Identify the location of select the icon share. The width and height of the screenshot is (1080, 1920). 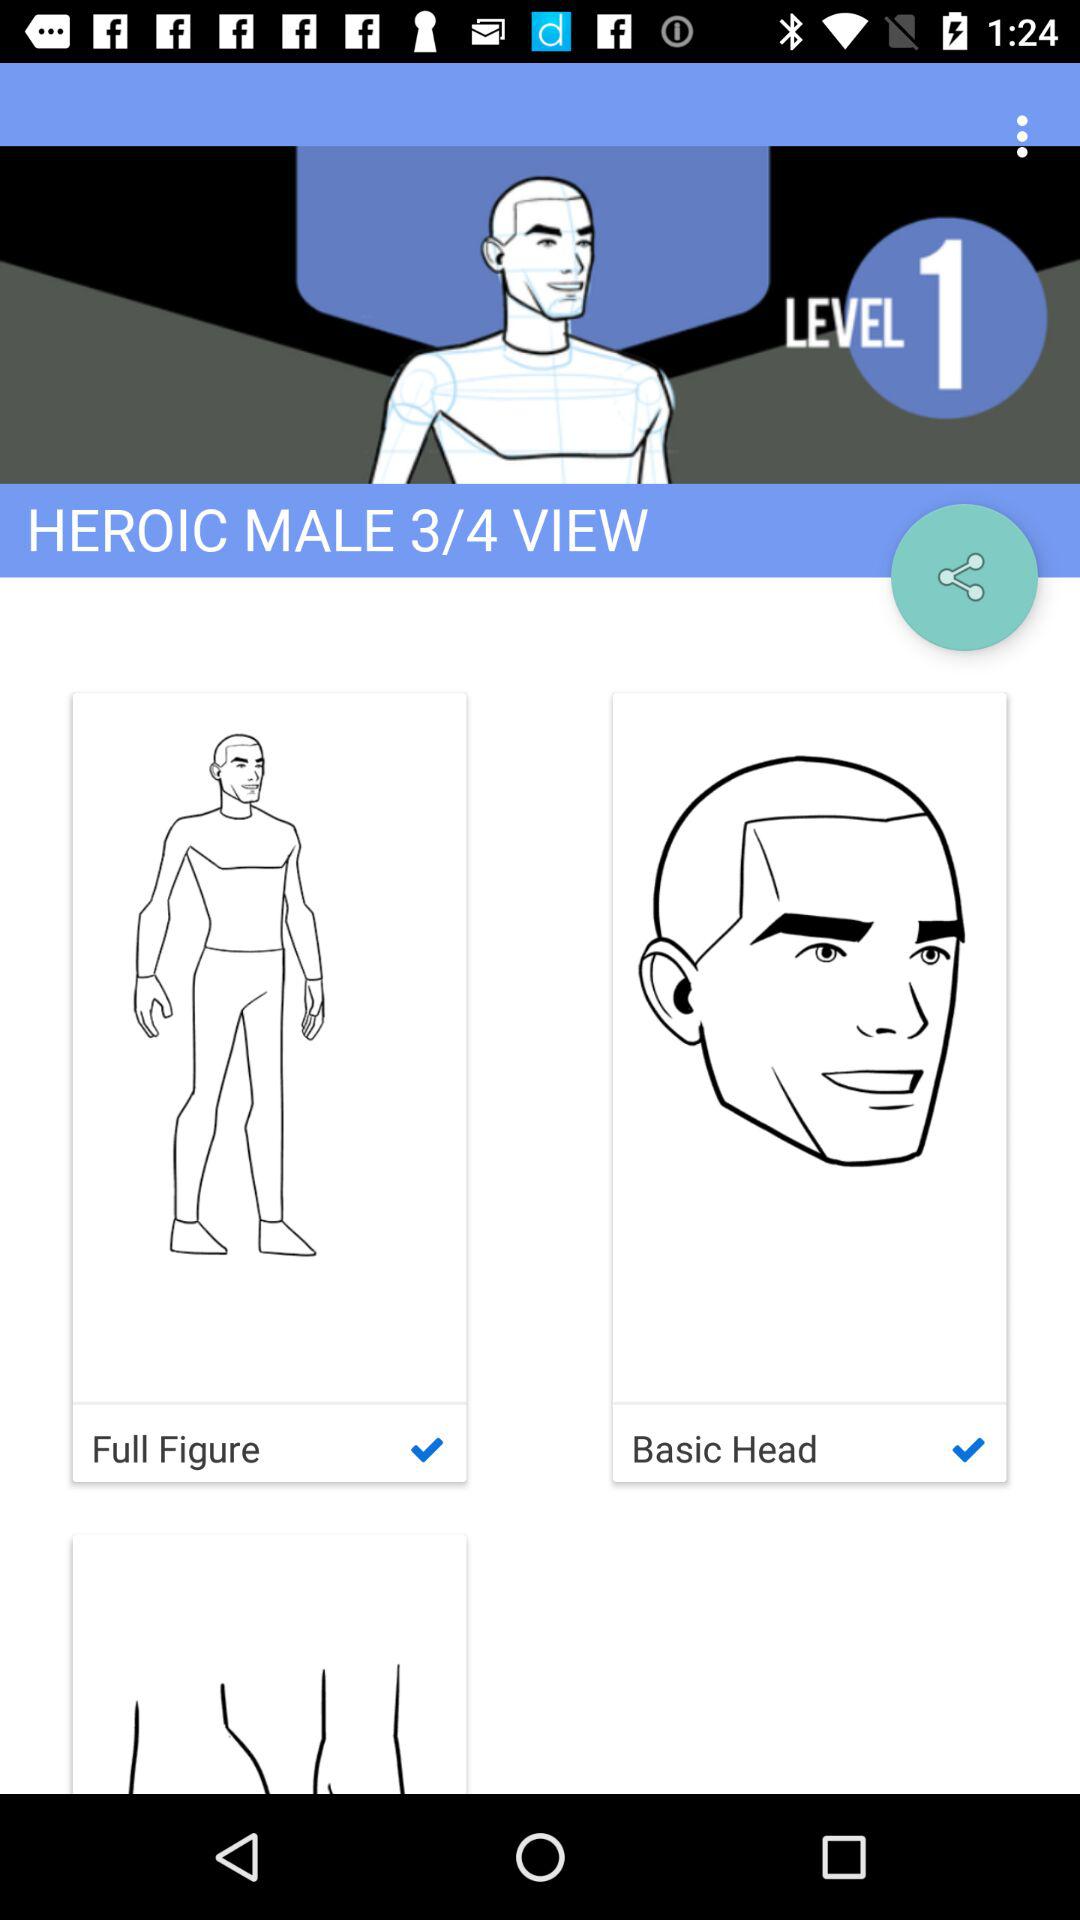
(964, 576).